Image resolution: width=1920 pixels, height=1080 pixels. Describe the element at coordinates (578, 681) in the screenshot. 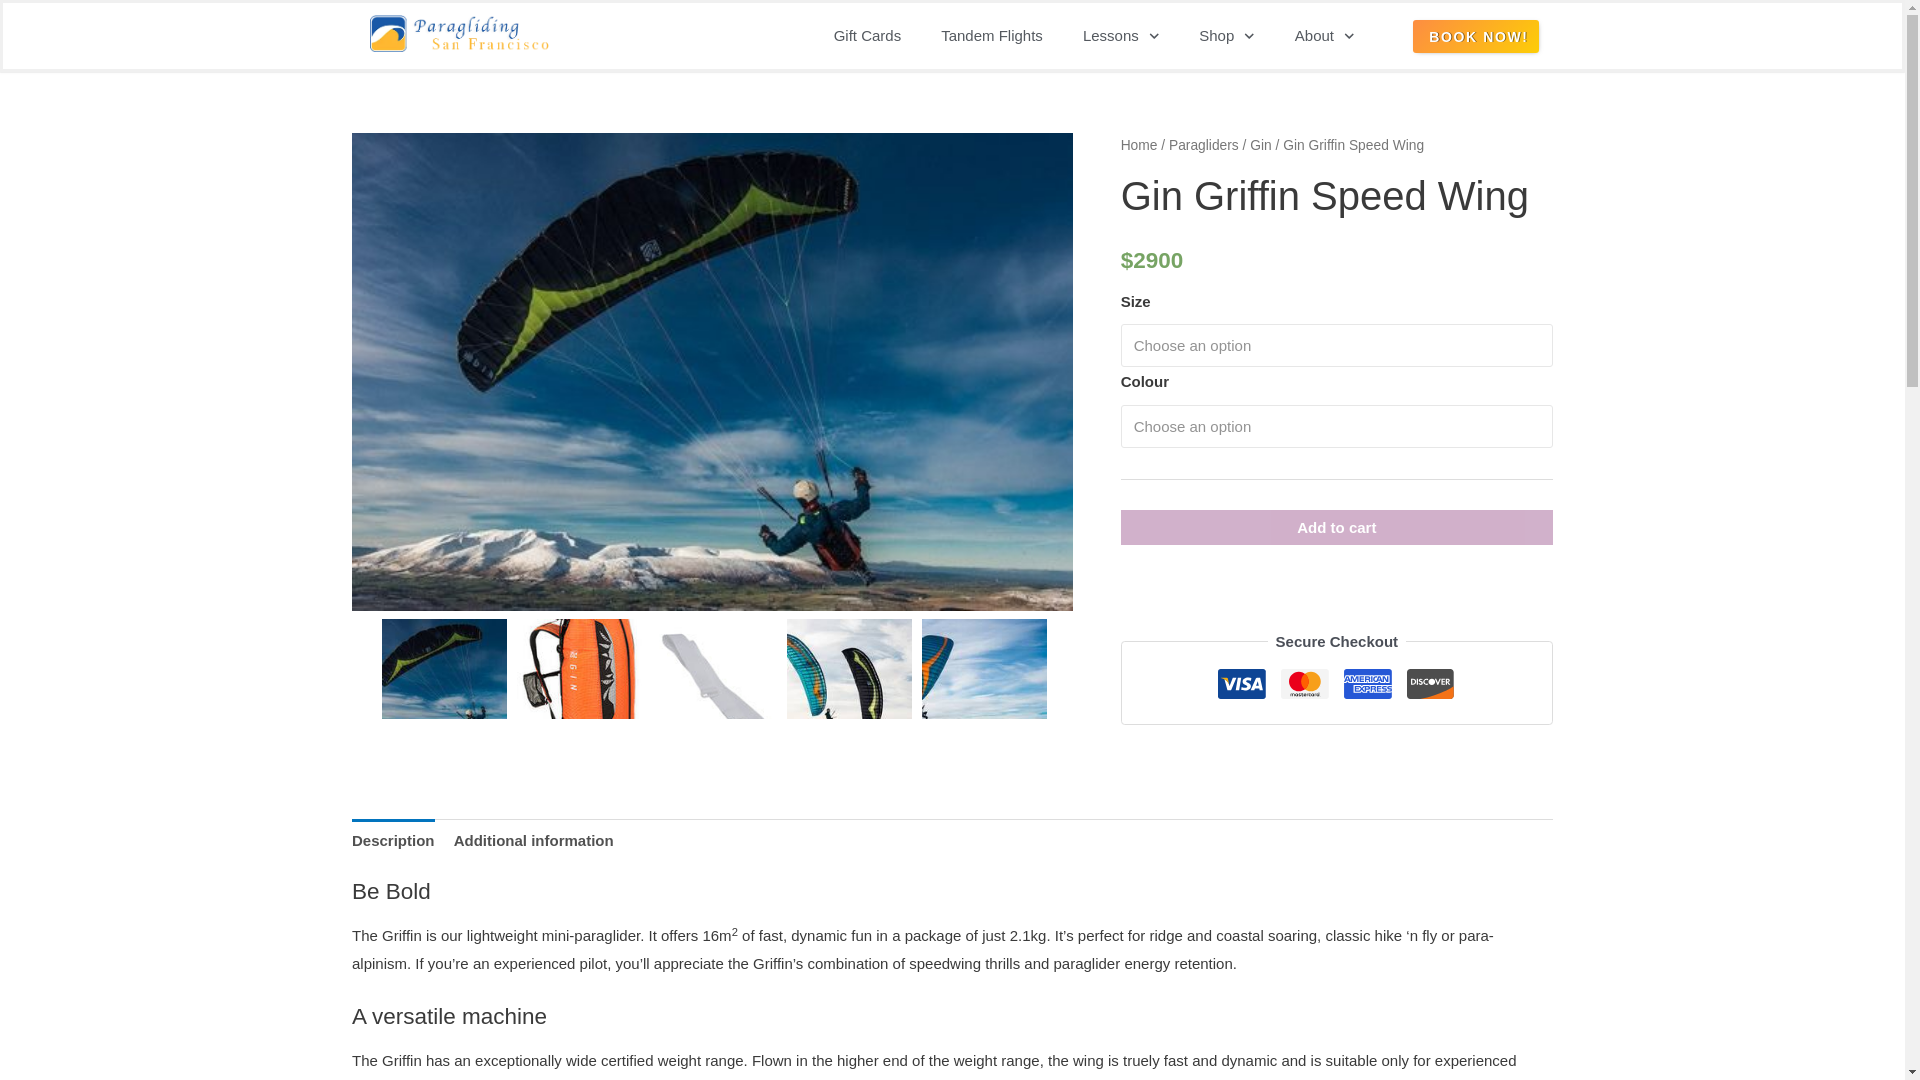

I see `included-x-lite-50L-rucksack` at that location.